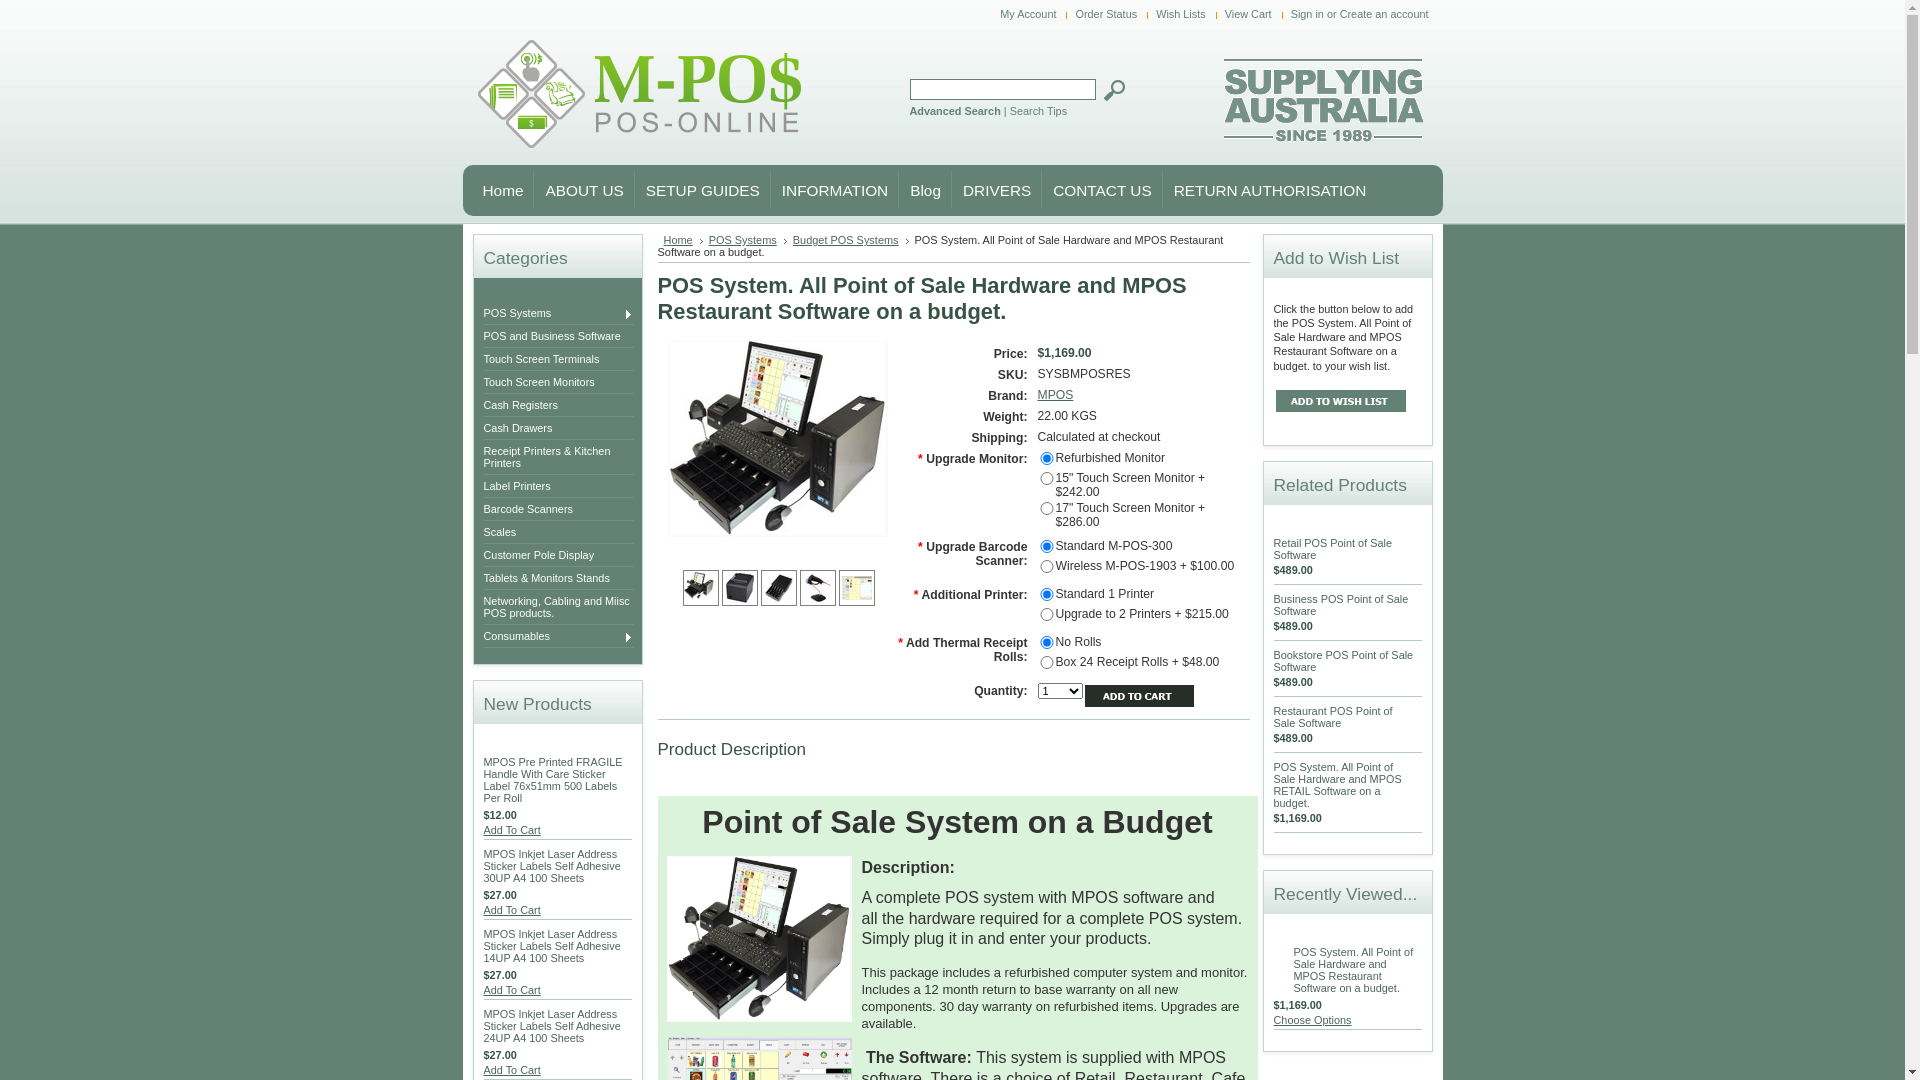 The width and height of the screenshot is (1920, 1080). What do you see at coordinates (6, 6) in the screenshot?
I see `407` at bounding box center [6, 6].